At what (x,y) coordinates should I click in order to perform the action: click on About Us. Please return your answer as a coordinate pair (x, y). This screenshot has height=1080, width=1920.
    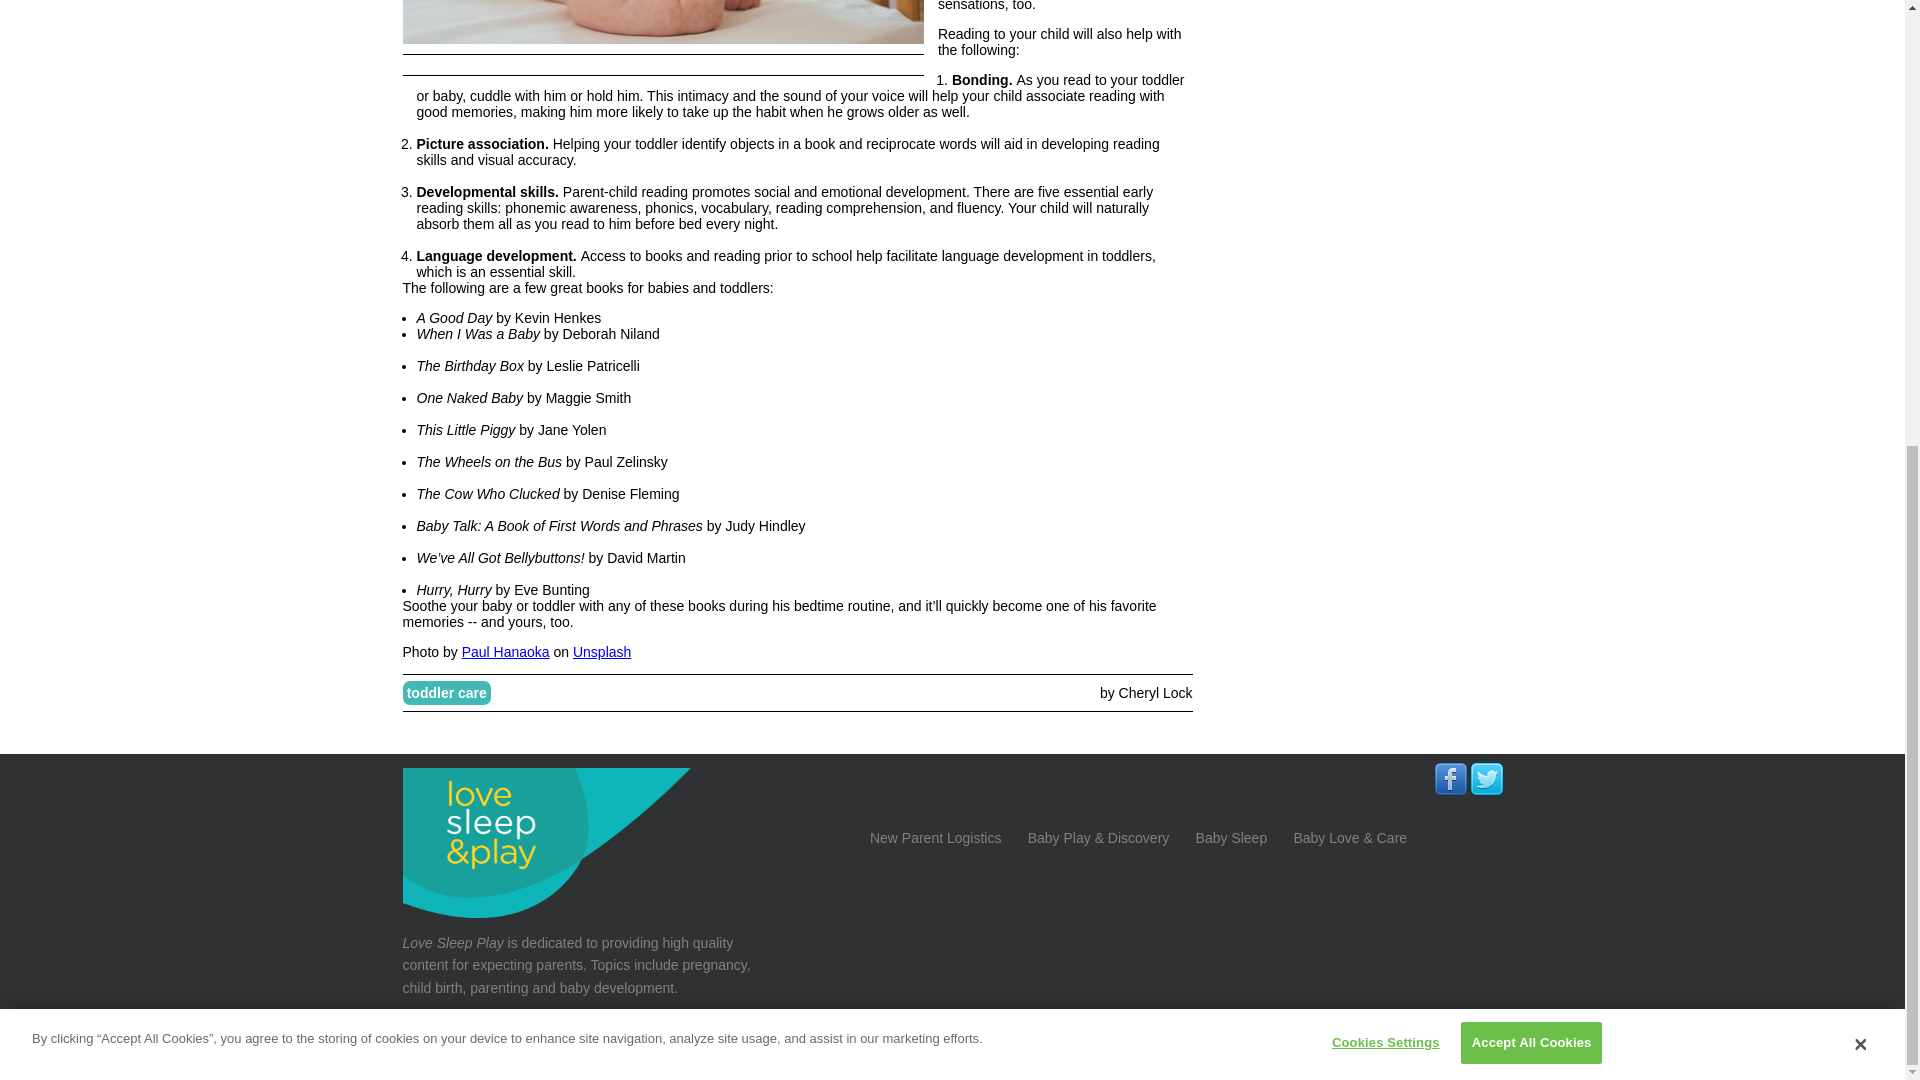
    Looking at the image, I should click on (1240, 1046).